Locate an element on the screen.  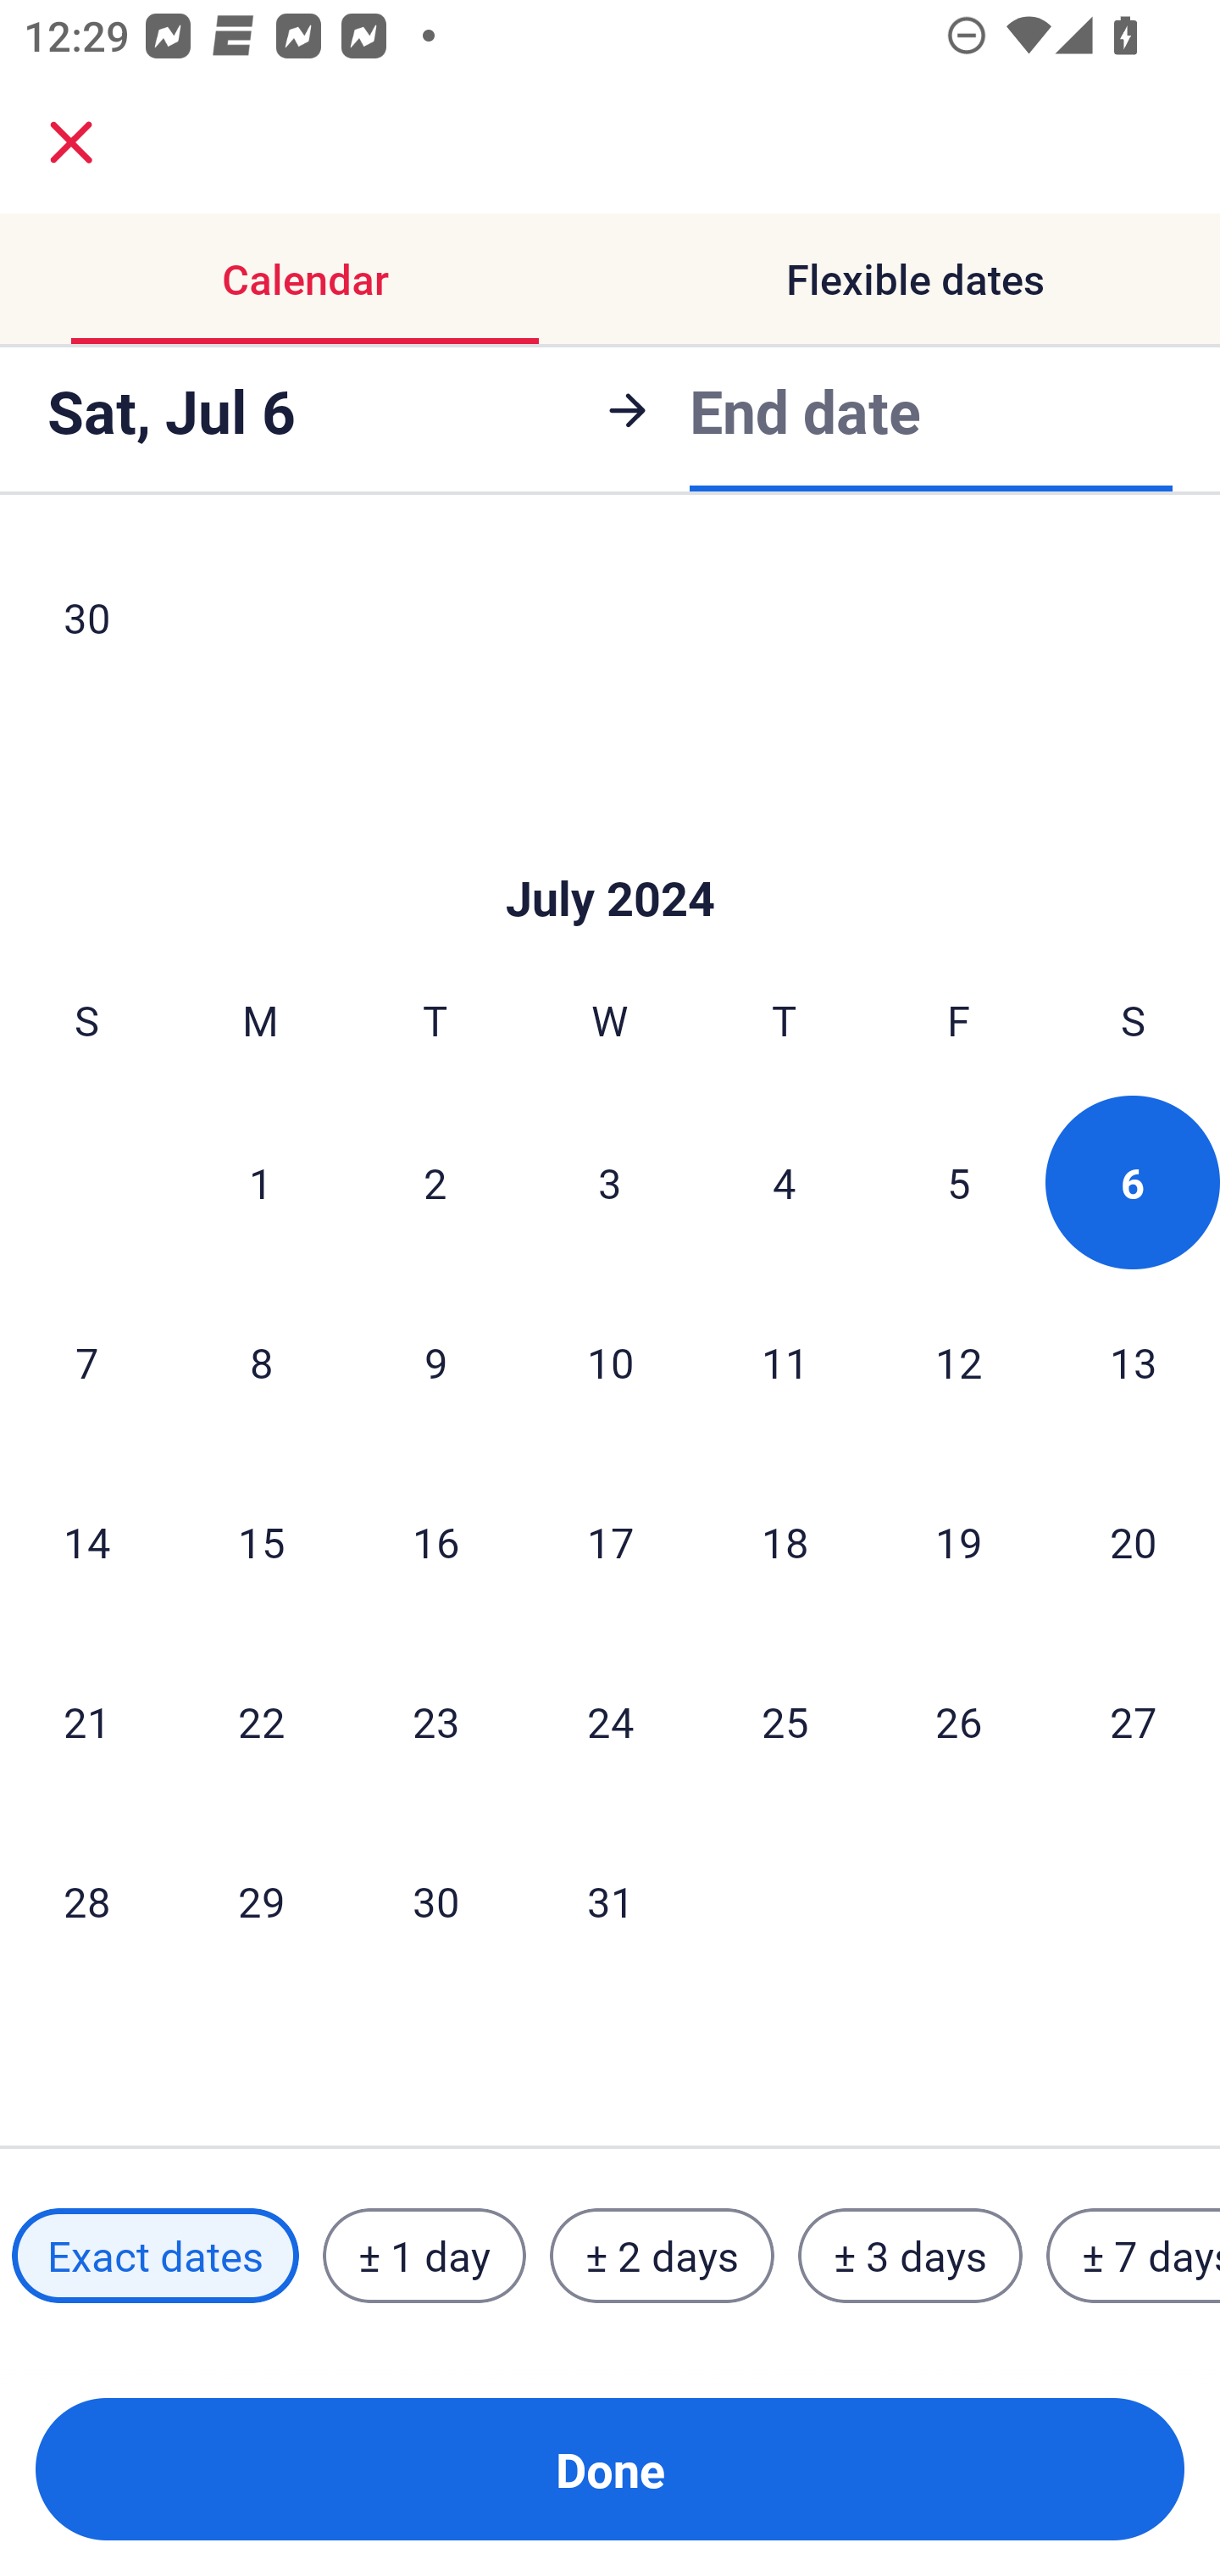
25 Thursday, July 25, 2024 is located at coordinates (785, 1722).